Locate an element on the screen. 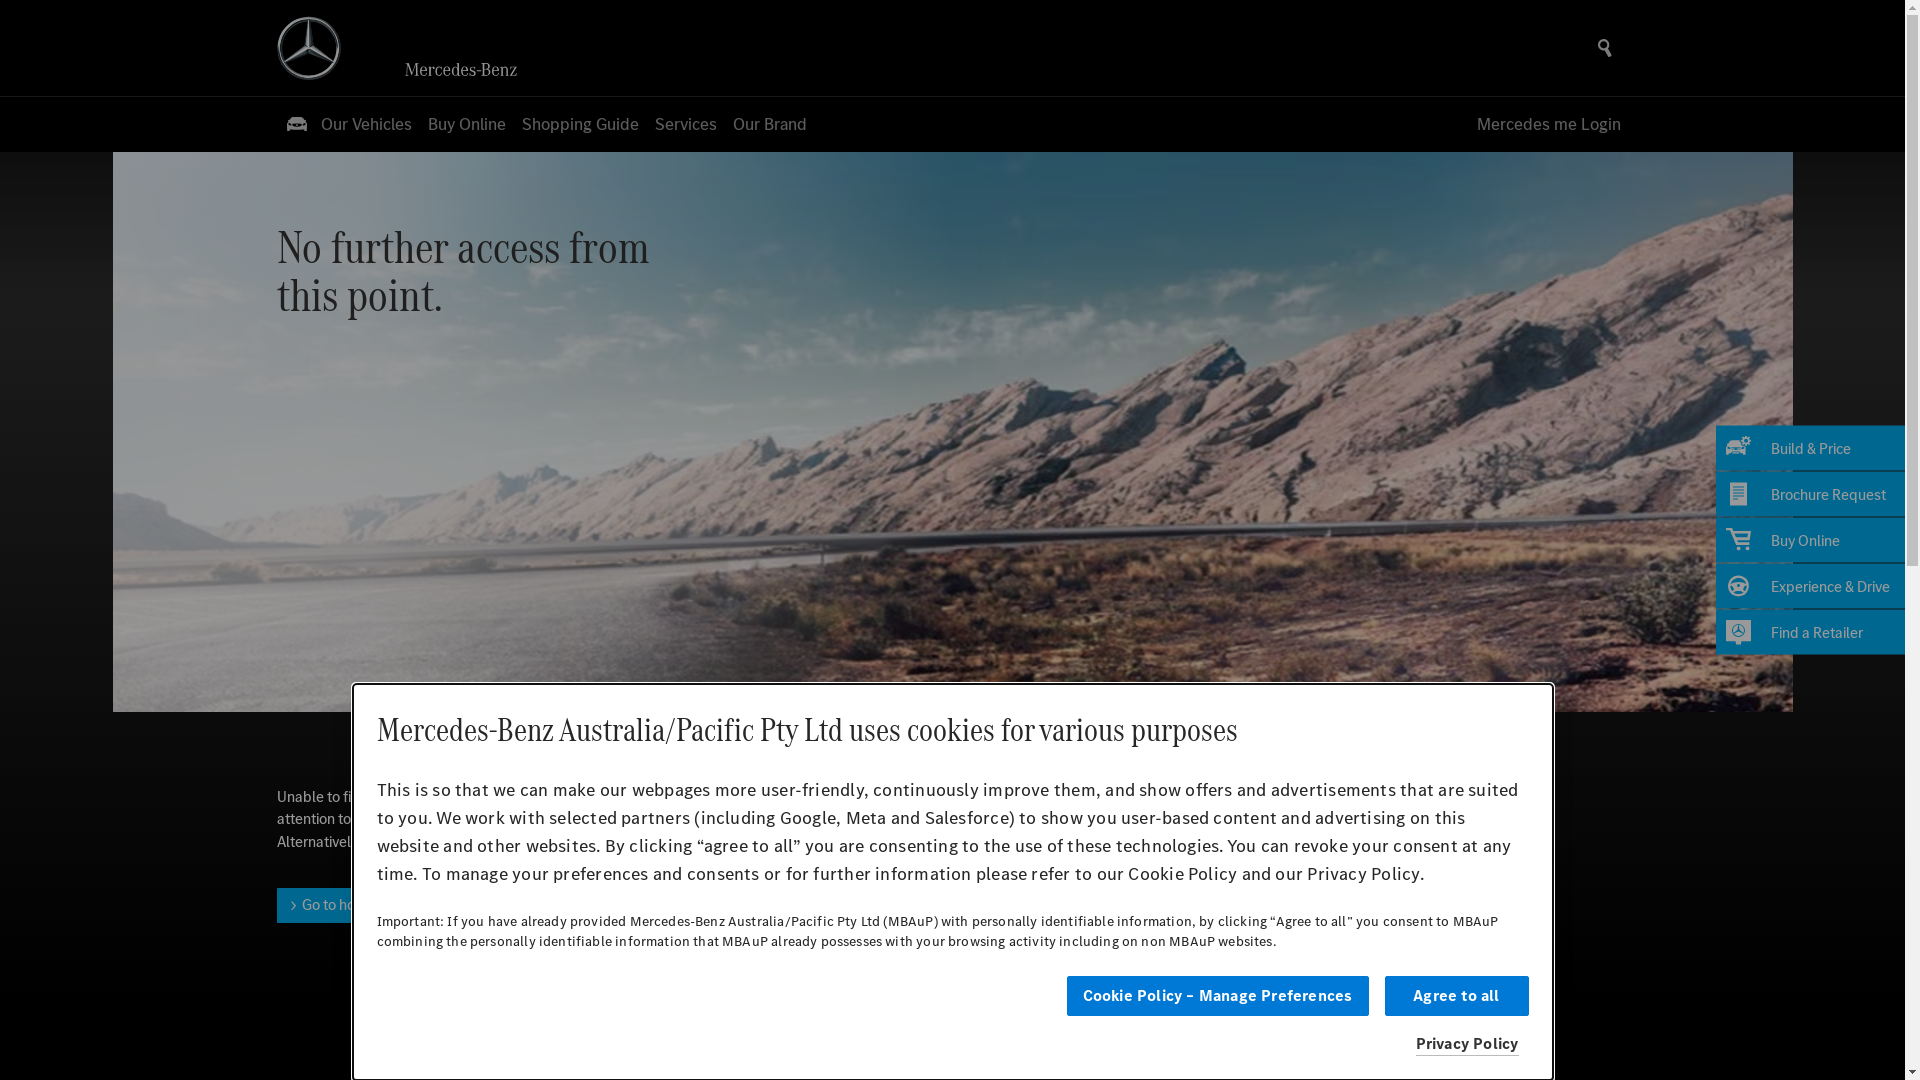  Buy Online is located at coordinates (467, 124).